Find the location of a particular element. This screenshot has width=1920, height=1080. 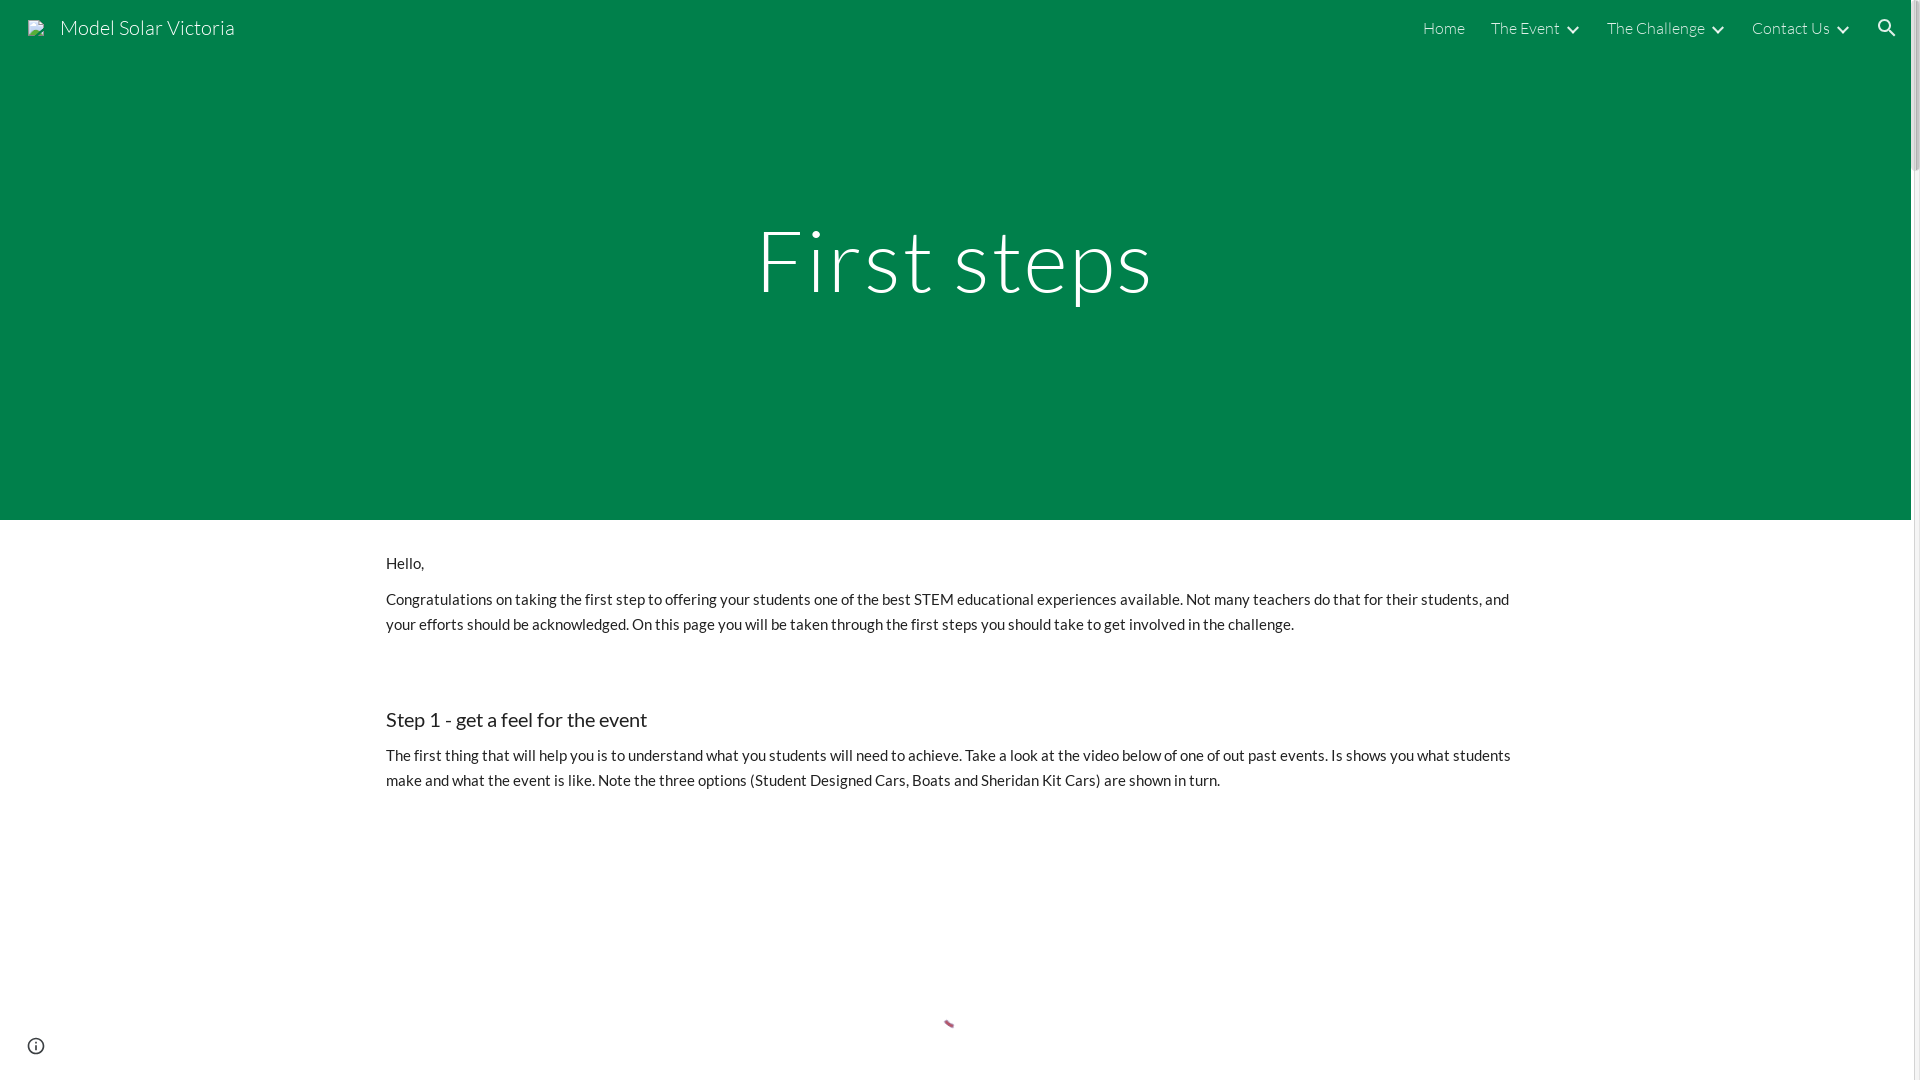

Expand/Collapse is located at coordinates (1842, 28).